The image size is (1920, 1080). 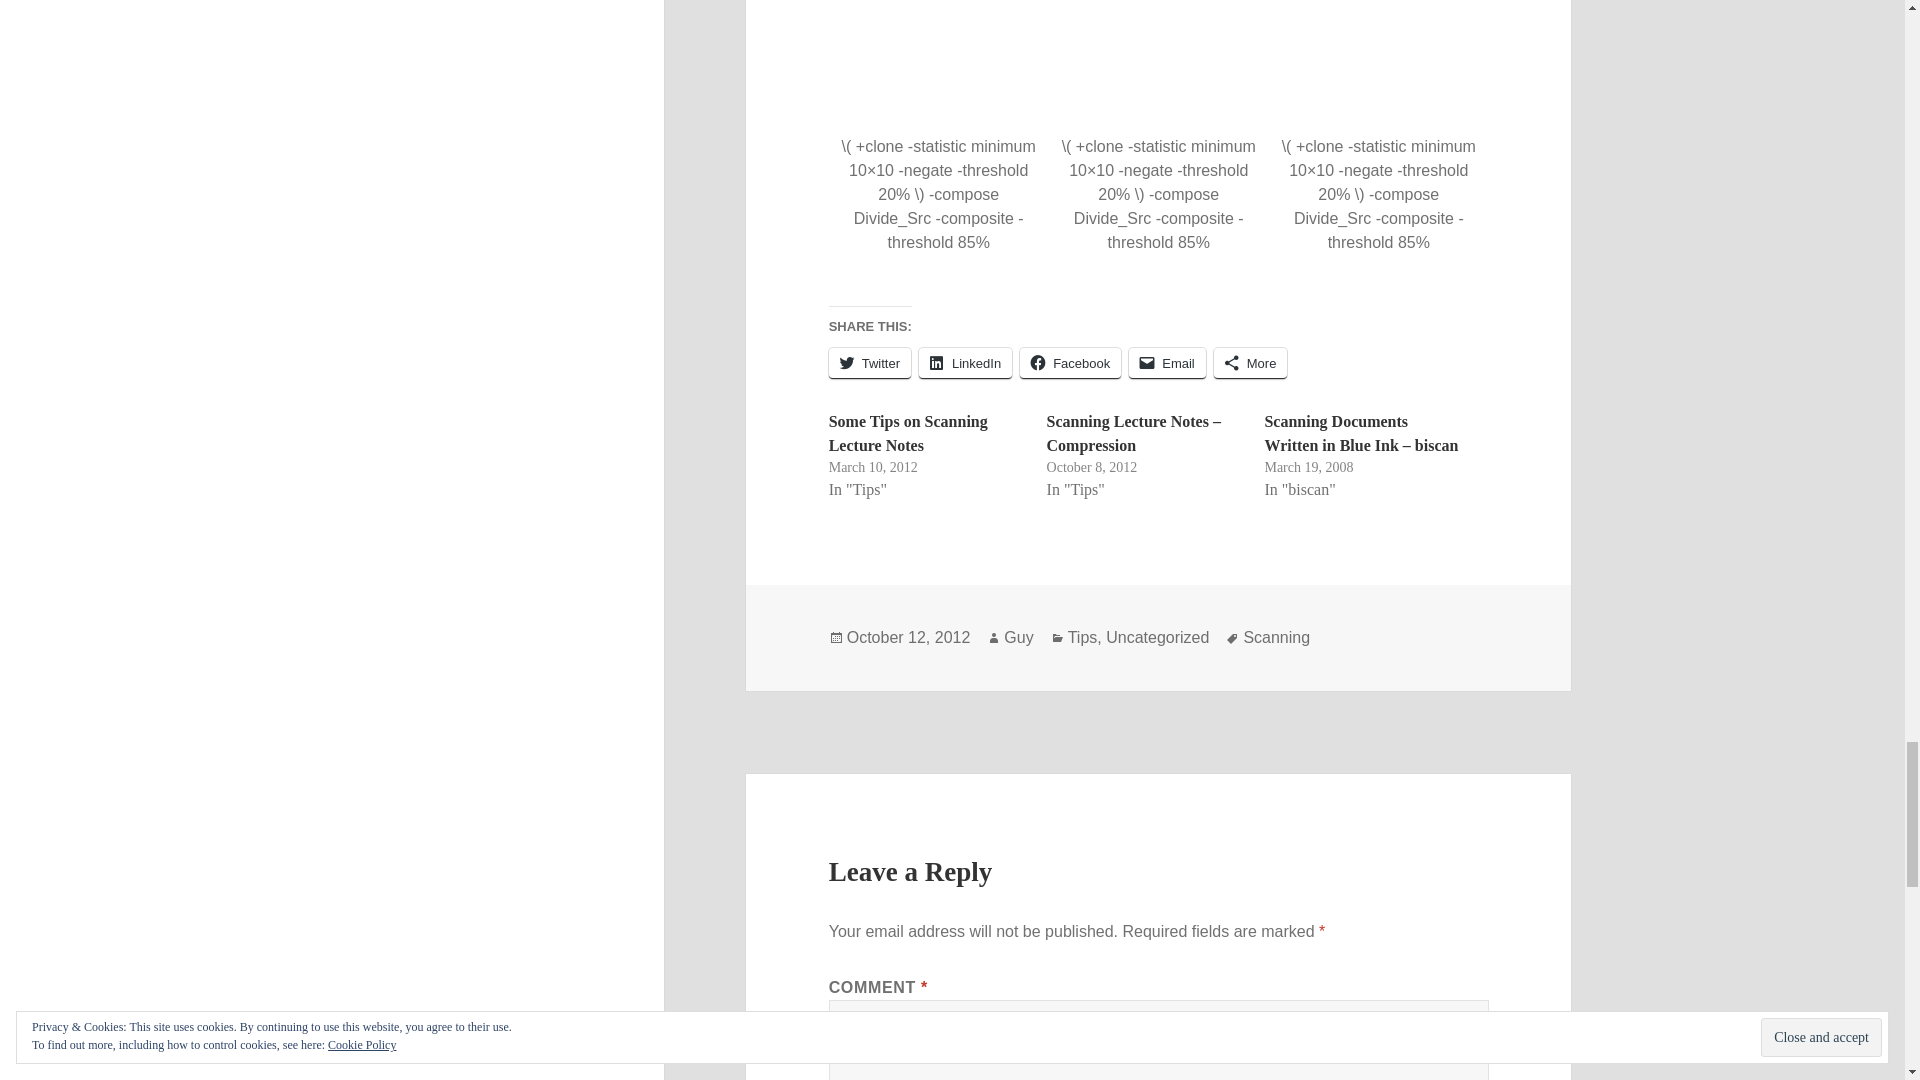 What do you see at coordinates (965, 363) in the screenshot?
I see `Click to share on LinkedIn` at bounding box center [965, 363].